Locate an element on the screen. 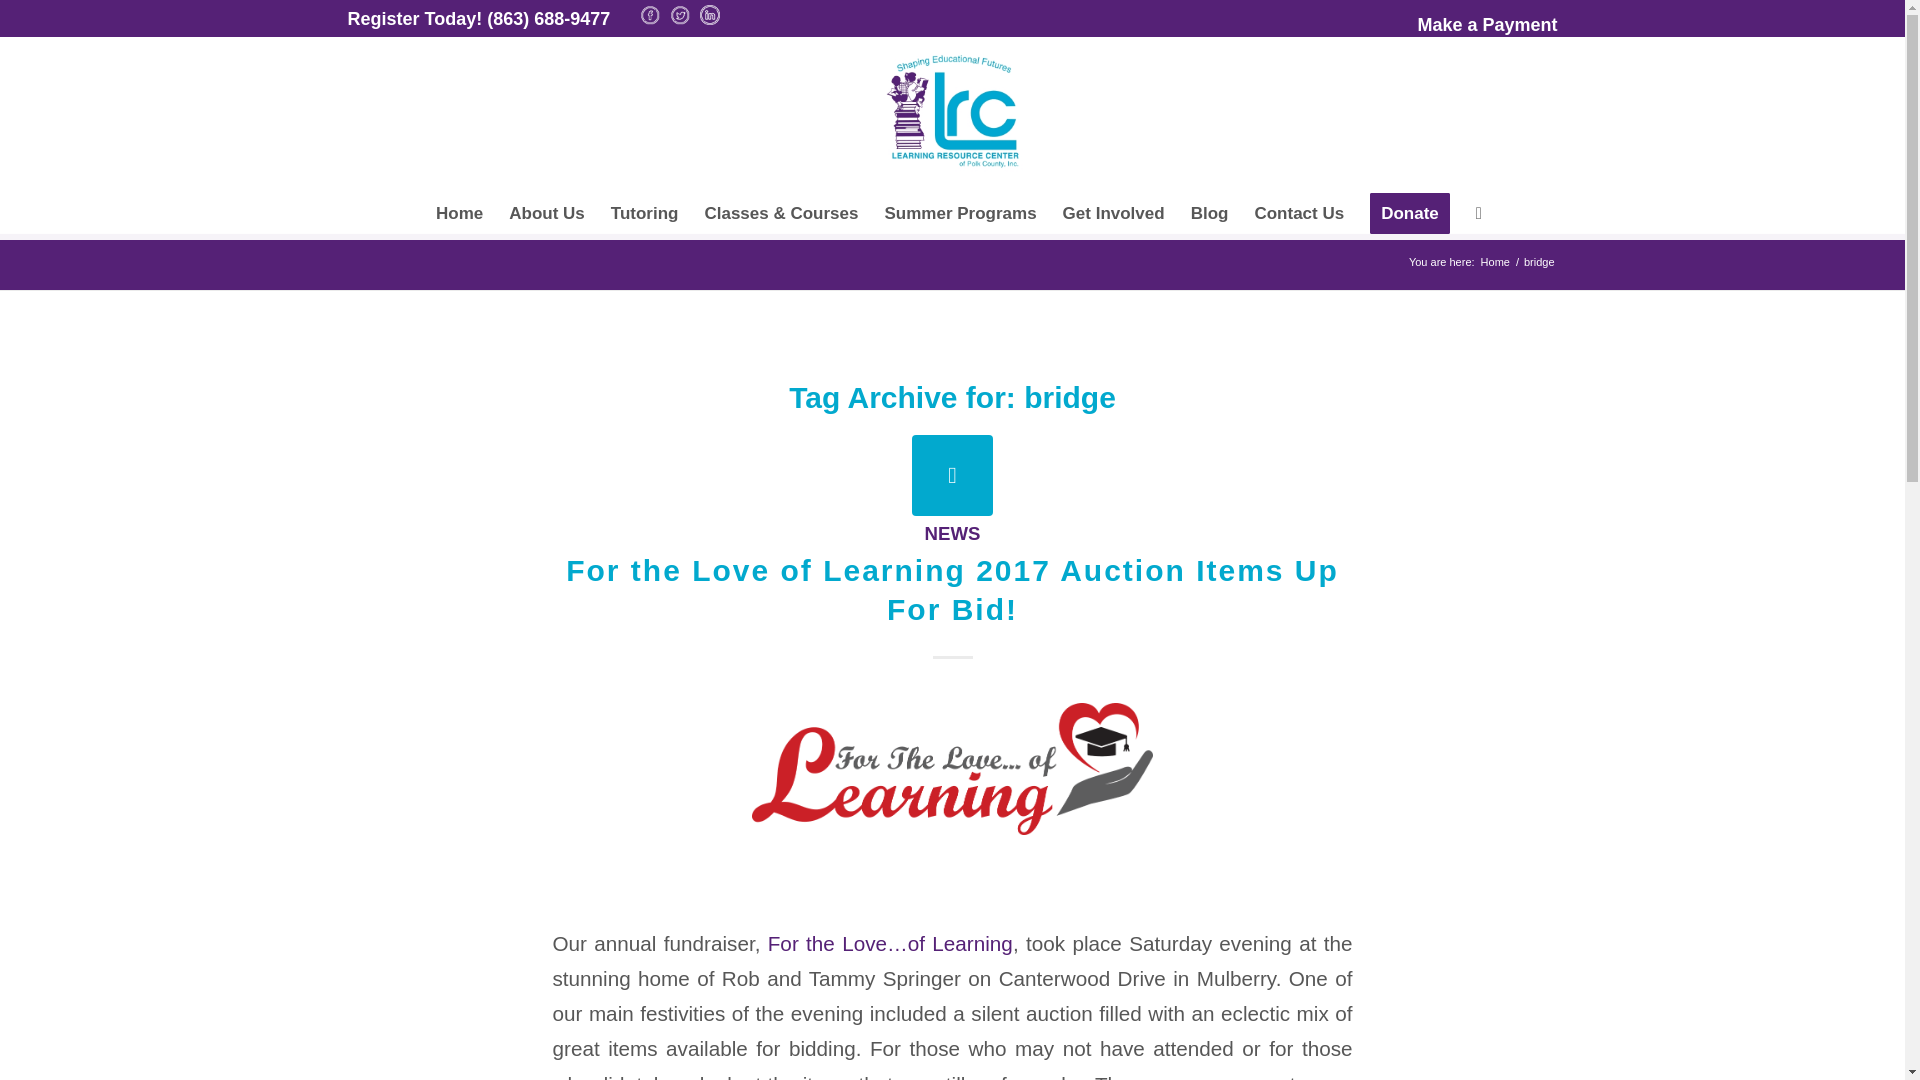 The height and width of the screenshot is (1080, 1920). Get Involved is located at coordinates (1114, 214).